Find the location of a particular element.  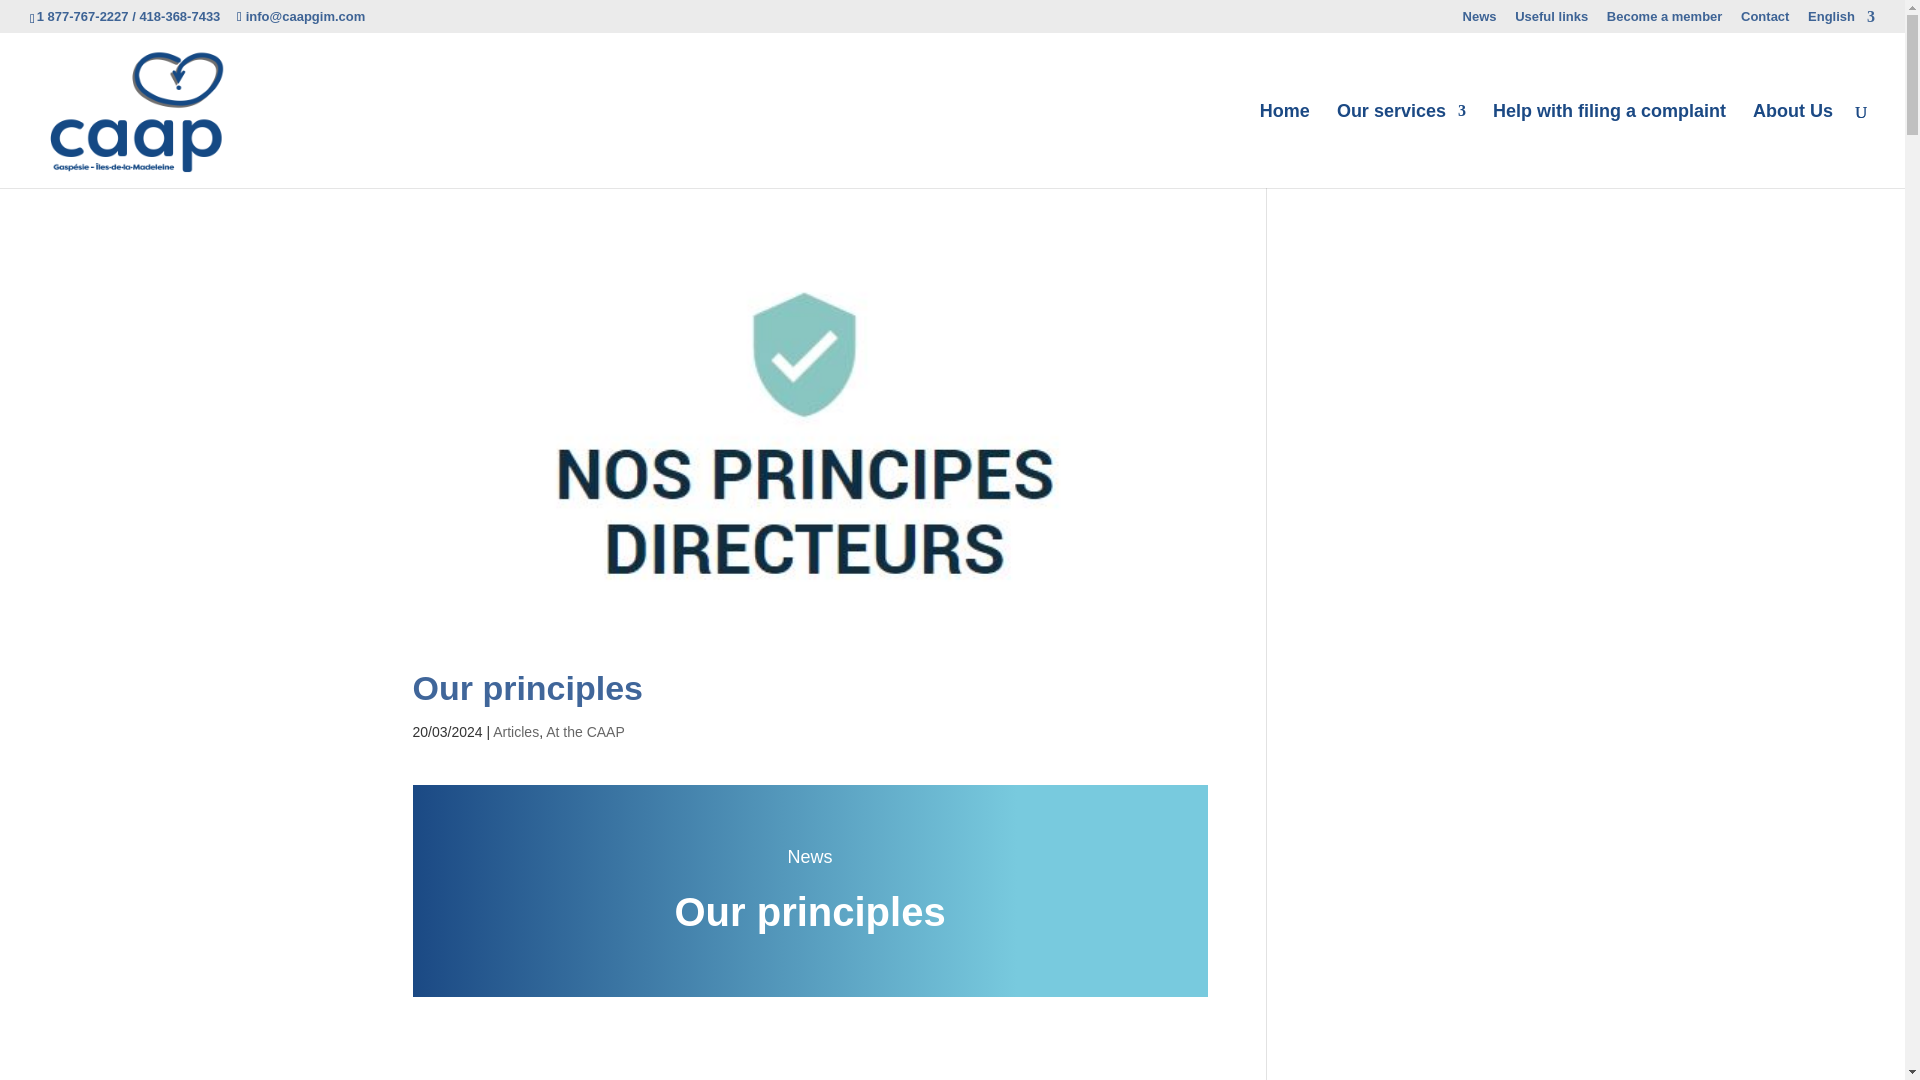

At the CAAP is located at coordinates (585, 731).